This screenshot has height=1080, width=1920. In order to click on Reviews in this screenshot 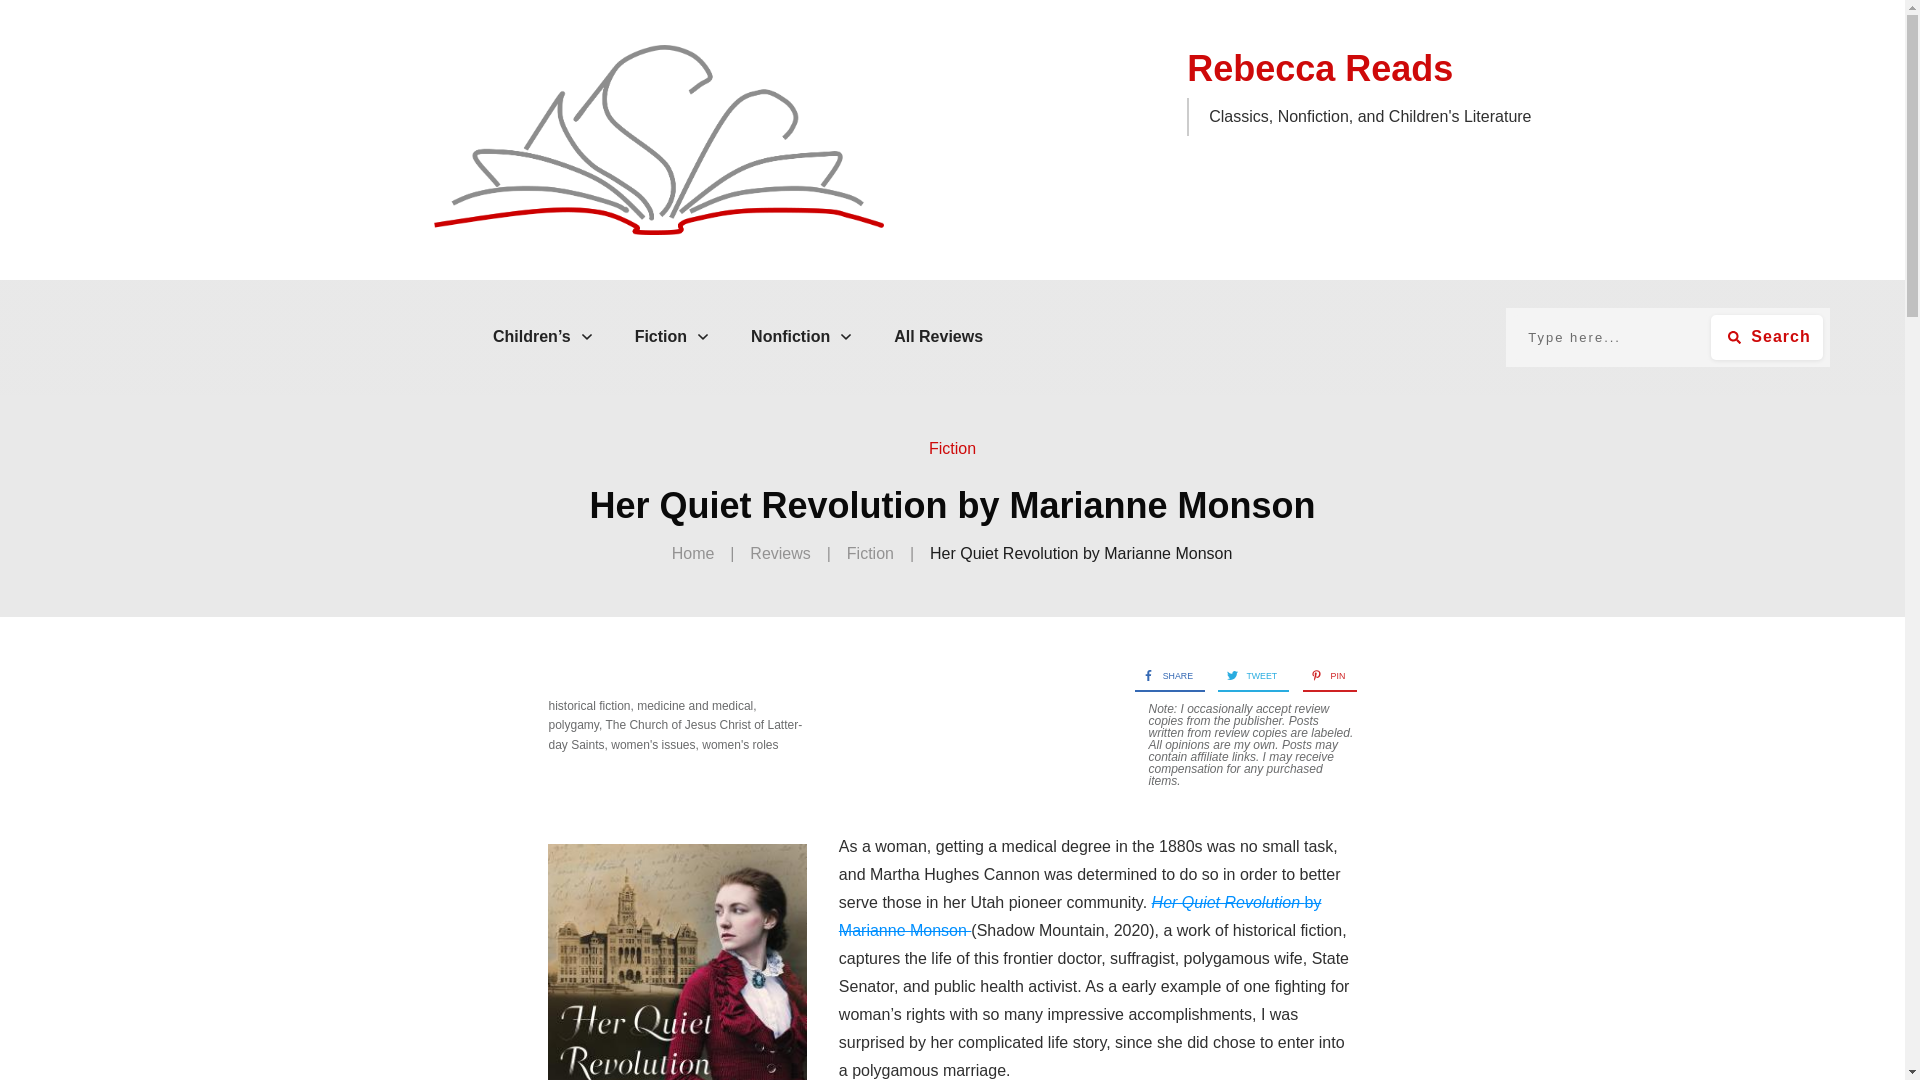, I will do `click(780, 554)`.